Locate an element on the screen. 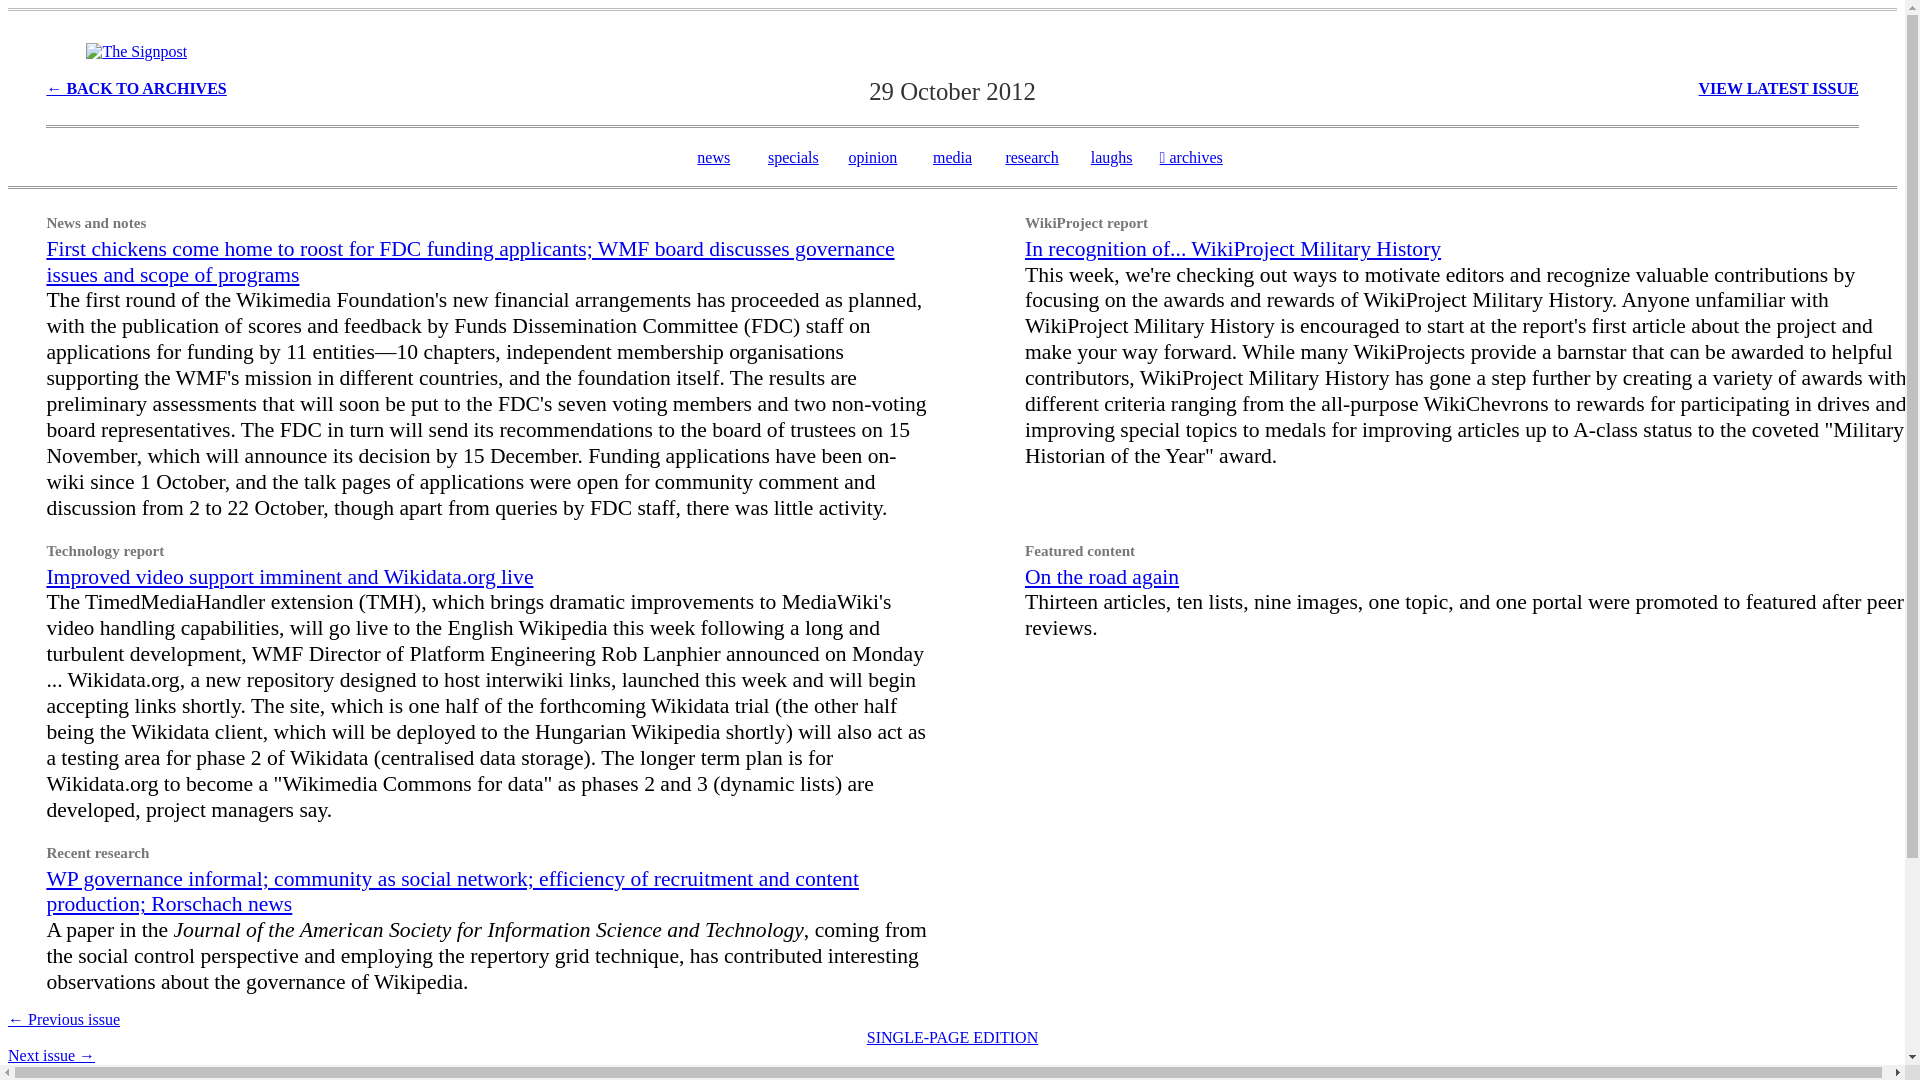 Image resolution: width=1920 pixels, height=1080 pixels. Improved video support imminent and Wikidata.org live is located at coordinates (290, 576).